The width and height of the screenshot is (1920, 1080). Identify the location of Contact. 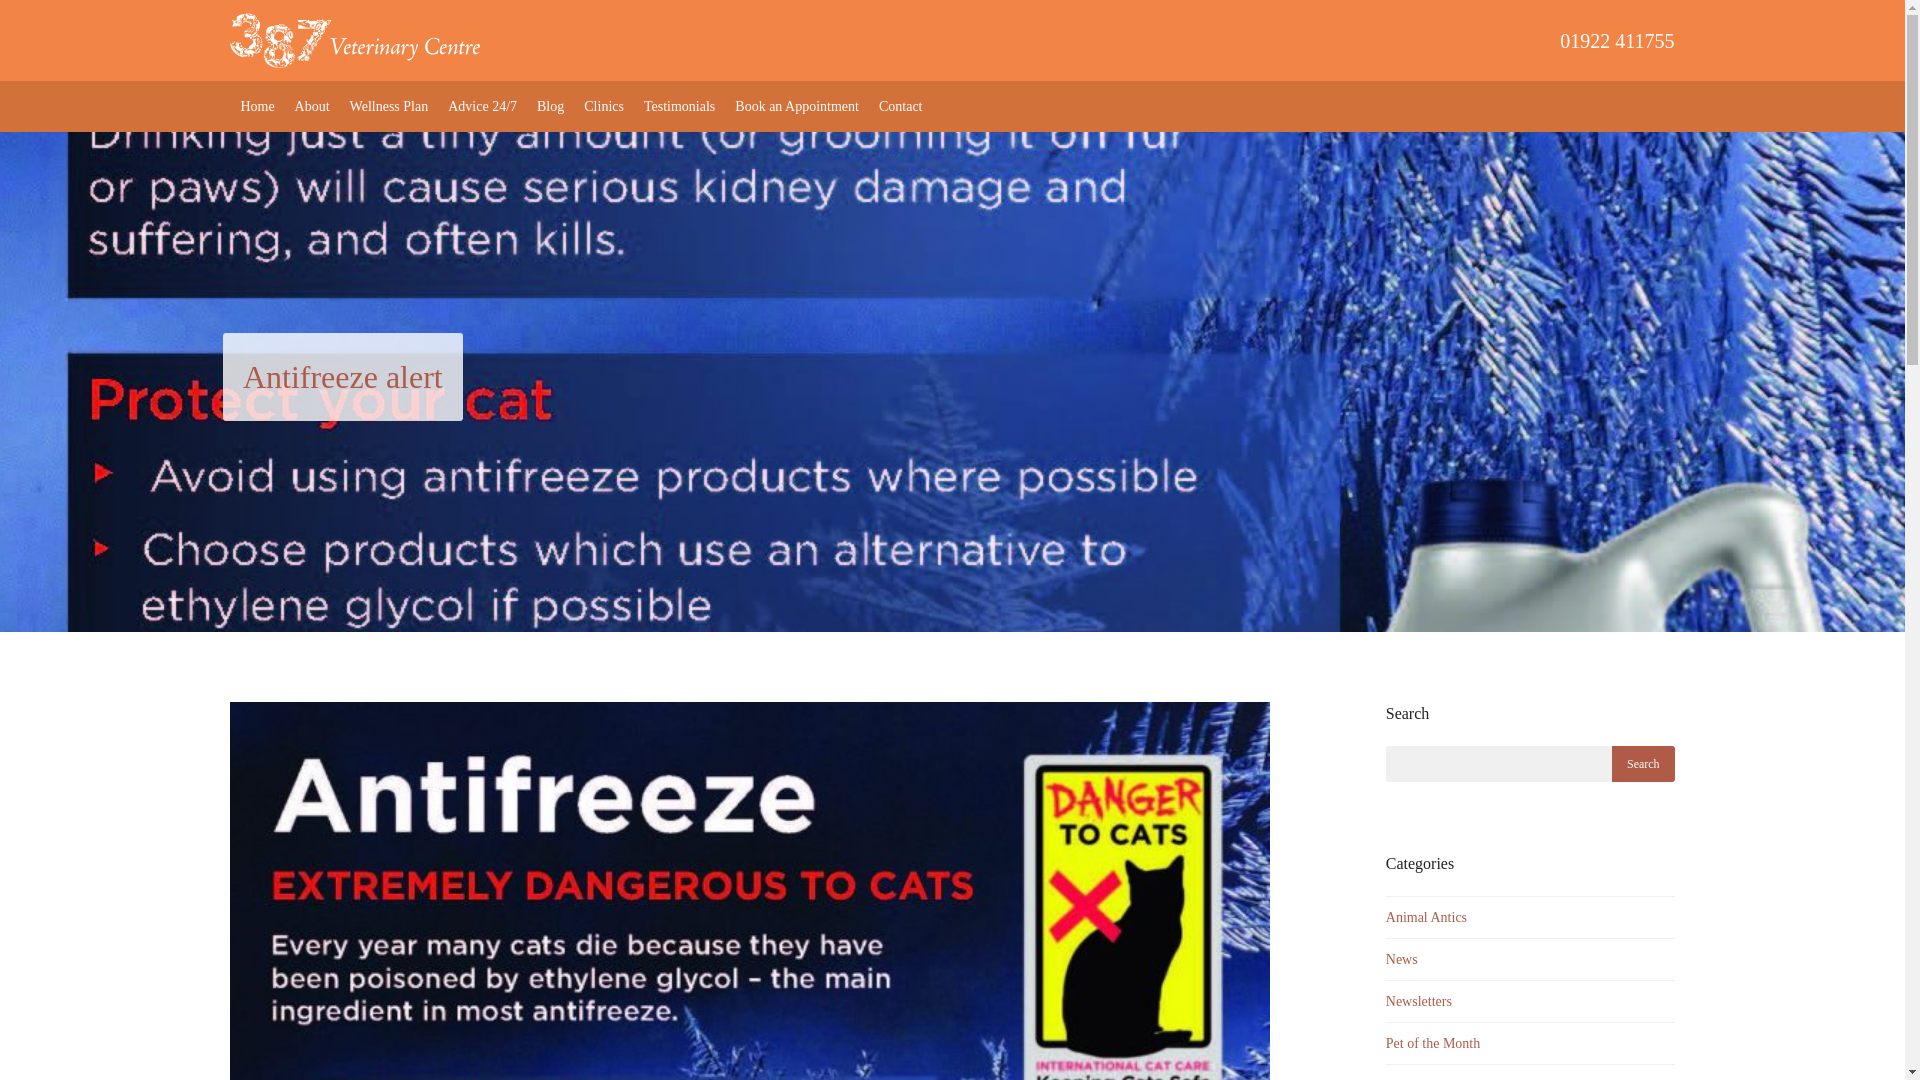
(901, 106).